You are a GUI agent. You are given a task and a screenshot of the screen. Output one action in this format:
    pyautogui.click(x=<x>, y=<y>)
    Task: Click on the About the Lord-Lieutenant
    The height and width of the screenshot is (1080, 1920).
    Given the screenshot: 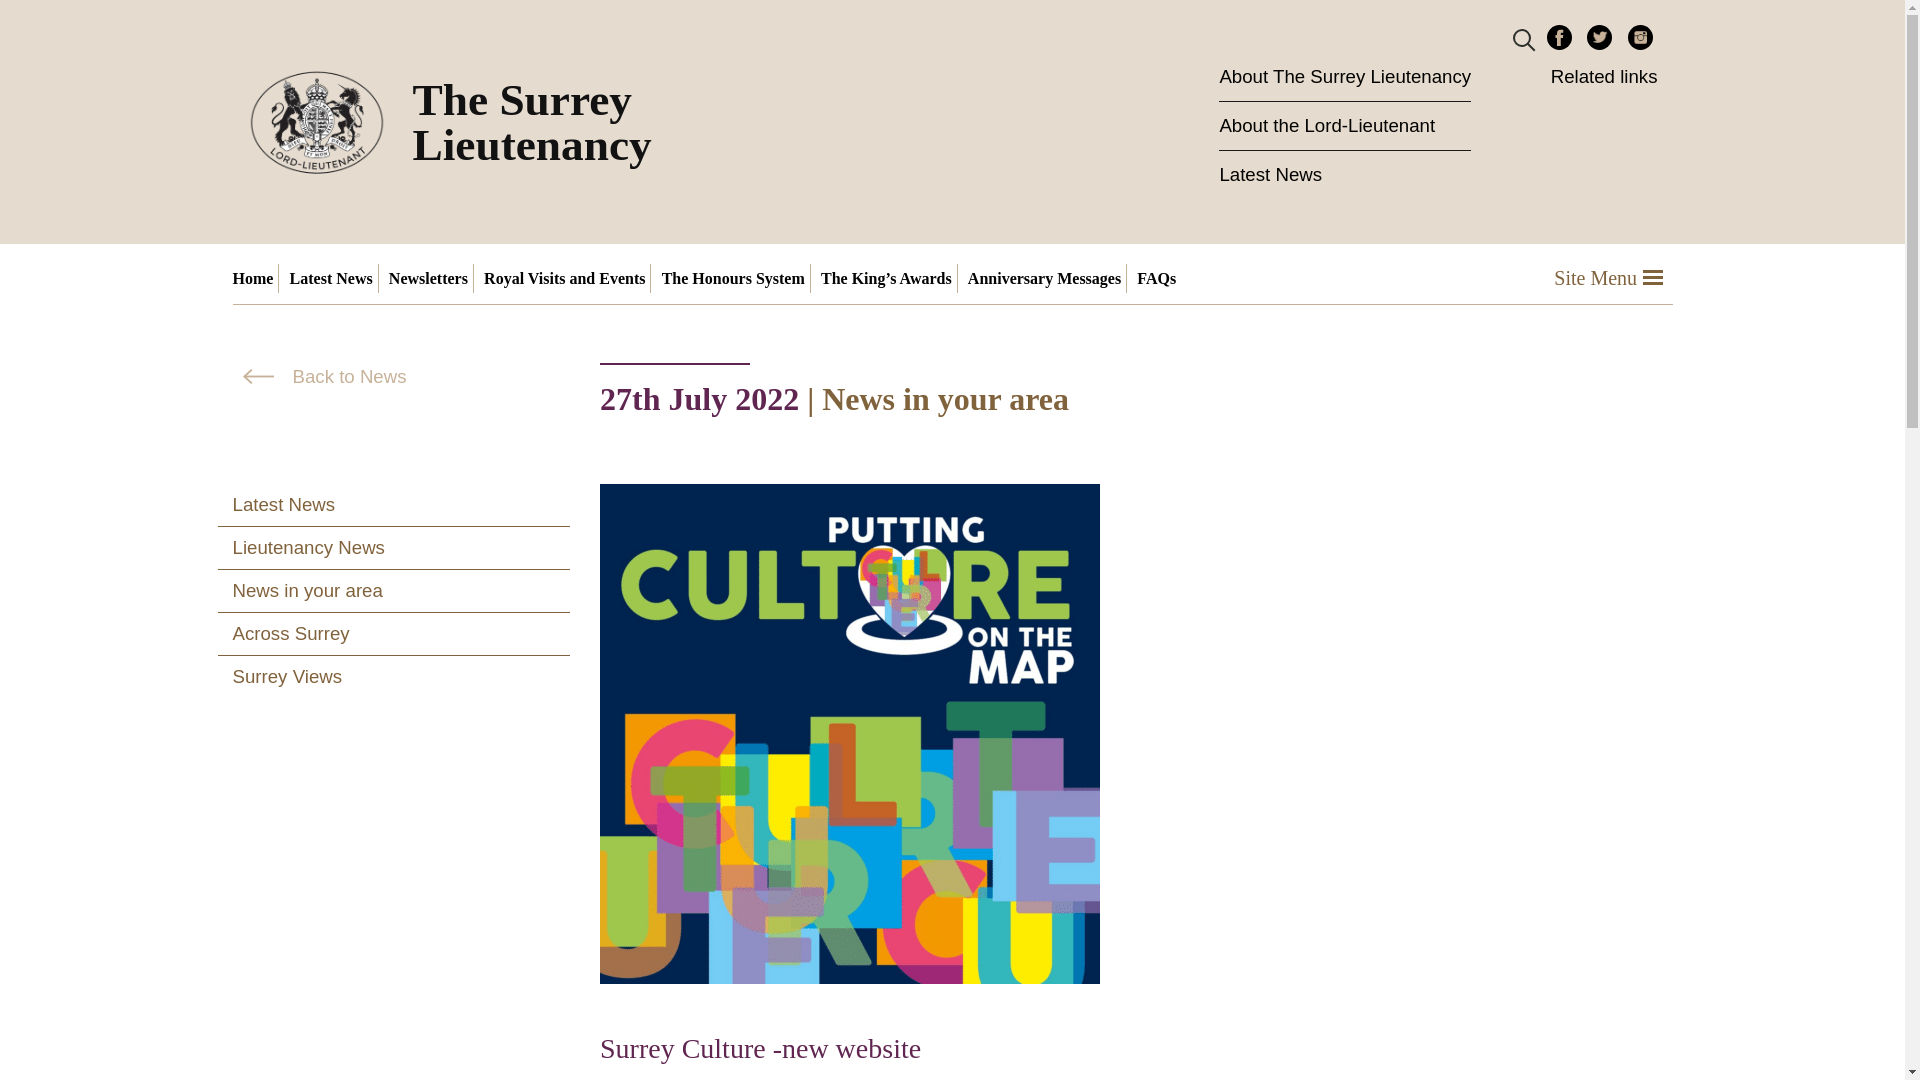 What is the action you would take?
    pyautogui.click(x=1344, y=126)
    